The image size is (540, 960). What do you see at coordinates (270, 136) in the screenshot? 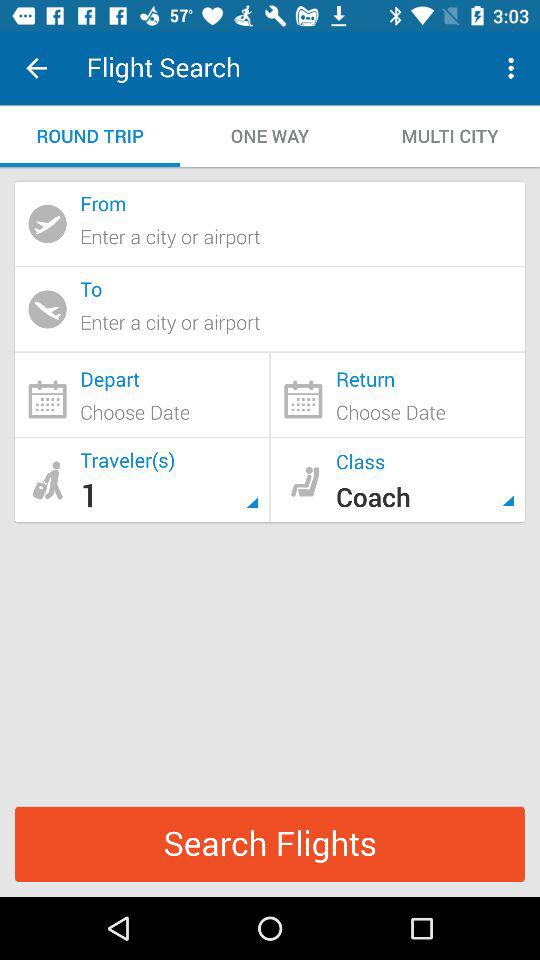
I see `launch the item next to multi city item` at bounding box center [270, 136].